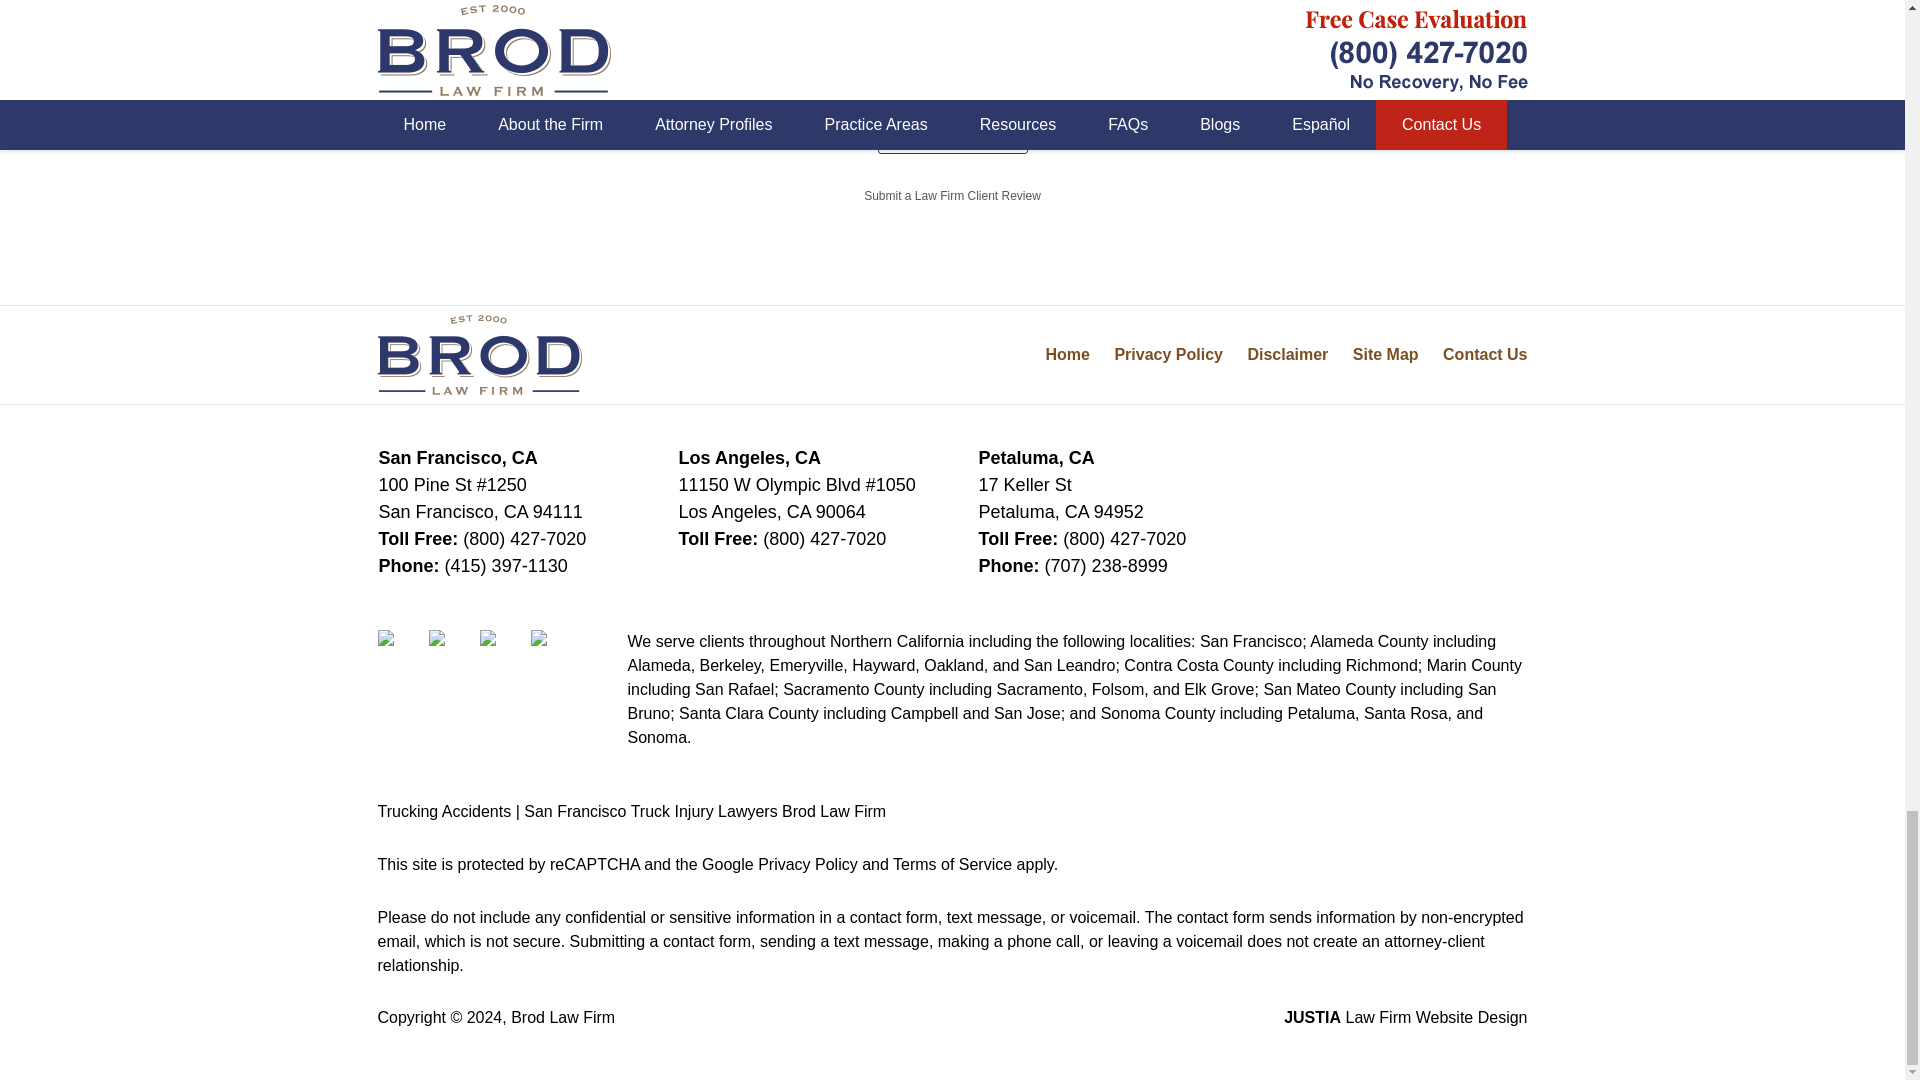  What do you see at coordinates (451, 652) in the screenshot?
I see `Twitter` at bounding box center [451, 652].